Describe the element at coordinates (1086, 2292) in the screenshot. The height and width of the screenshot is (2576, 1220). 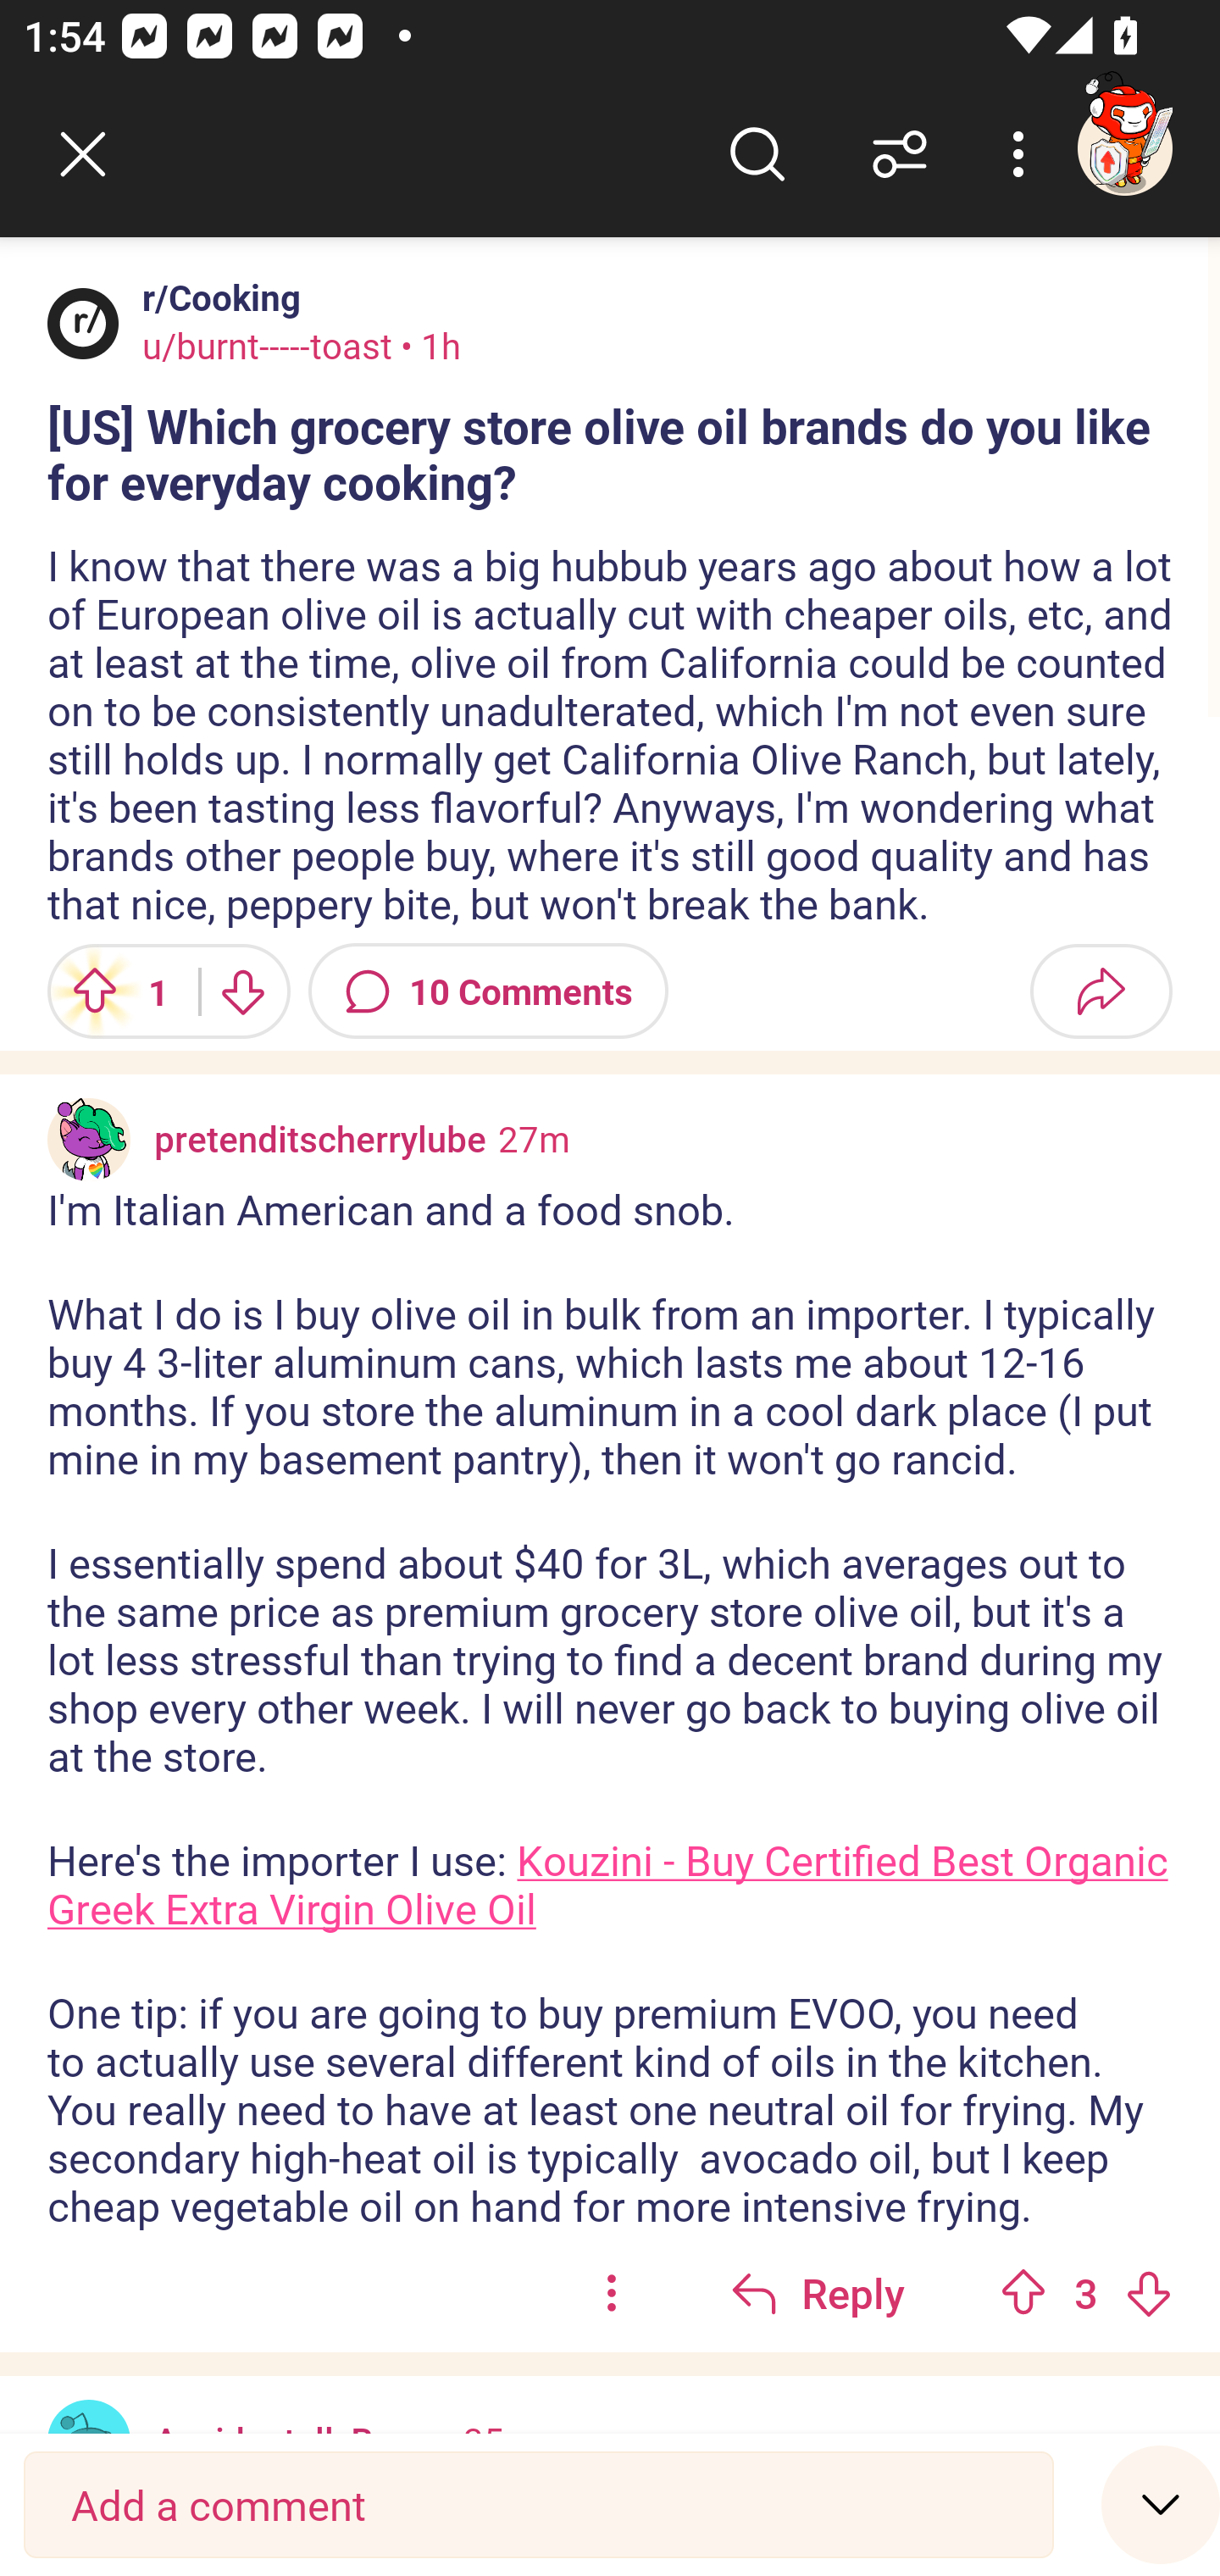
I see `Upvote 3 3 votes Downvote` at that location.